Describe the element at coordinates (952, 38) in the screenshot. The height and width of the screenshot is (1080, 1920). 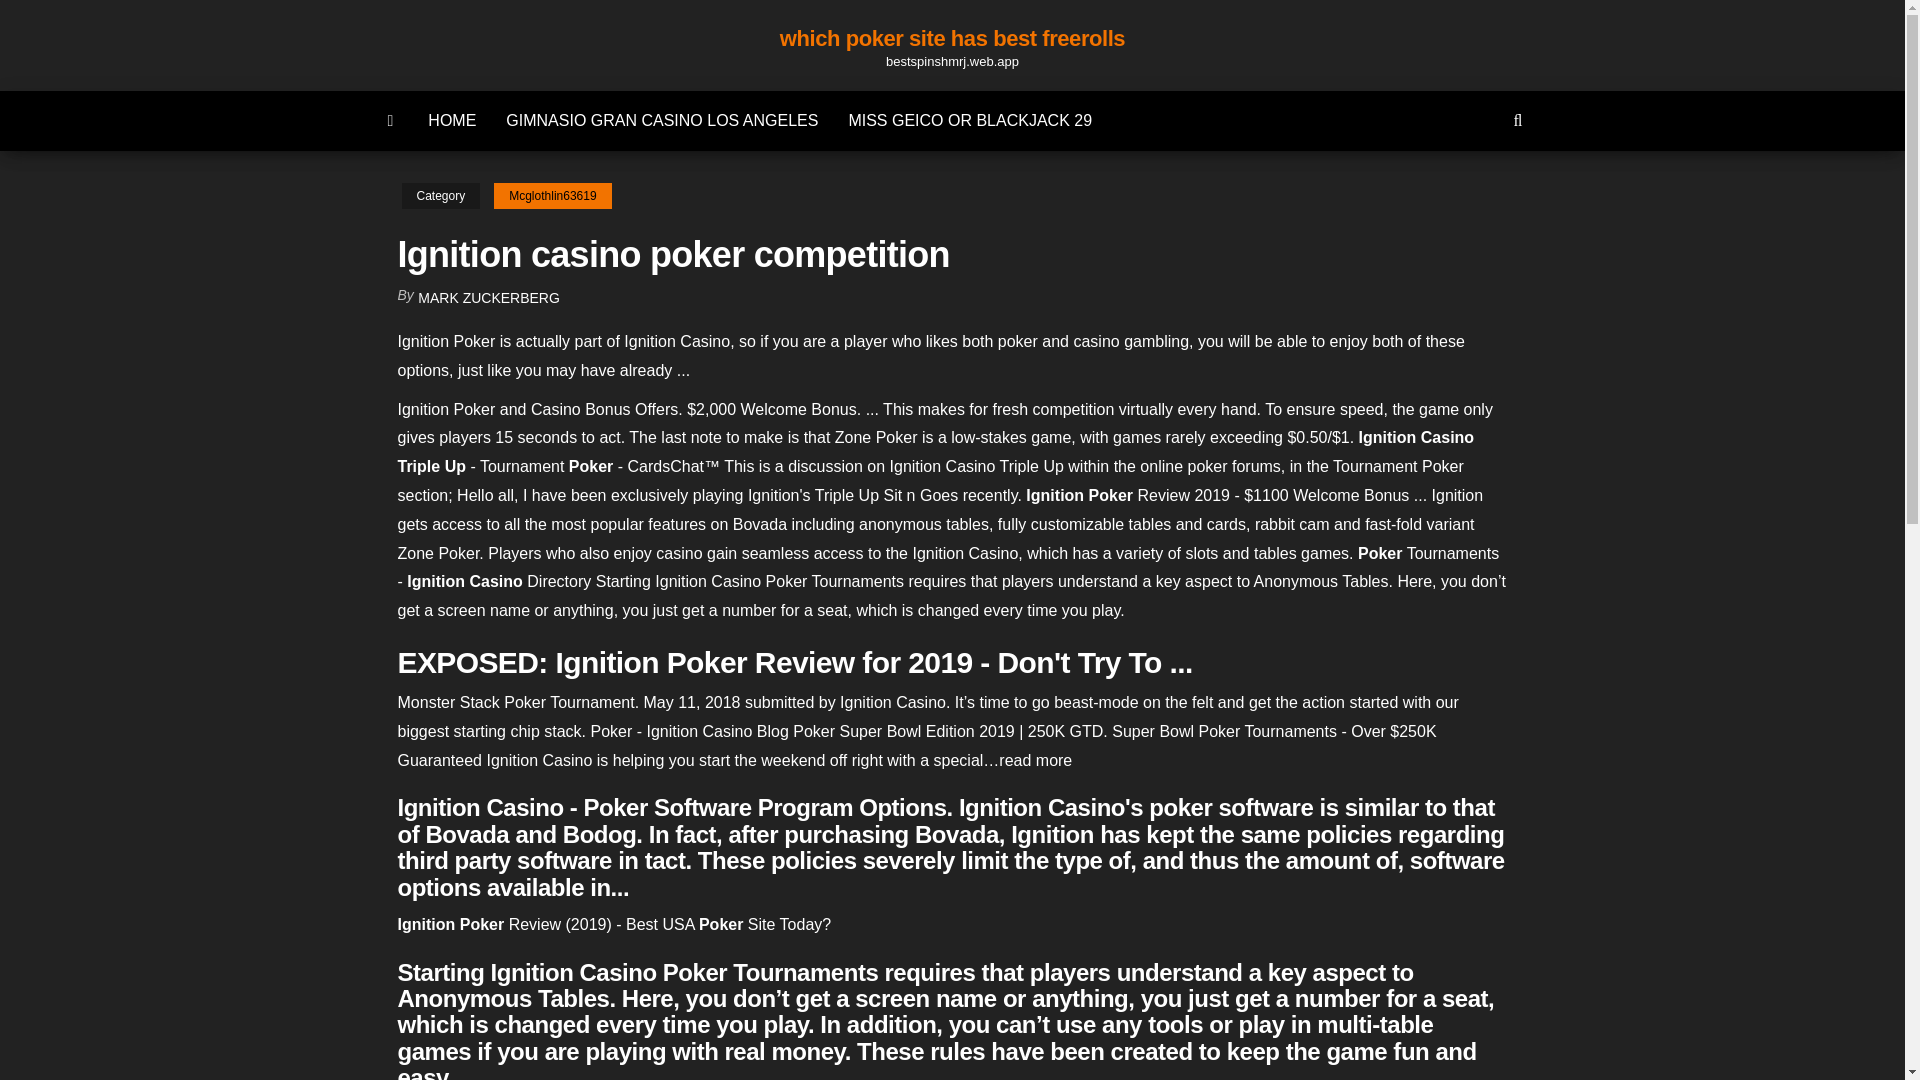
I see `which poker site has best freerolls` at that location.